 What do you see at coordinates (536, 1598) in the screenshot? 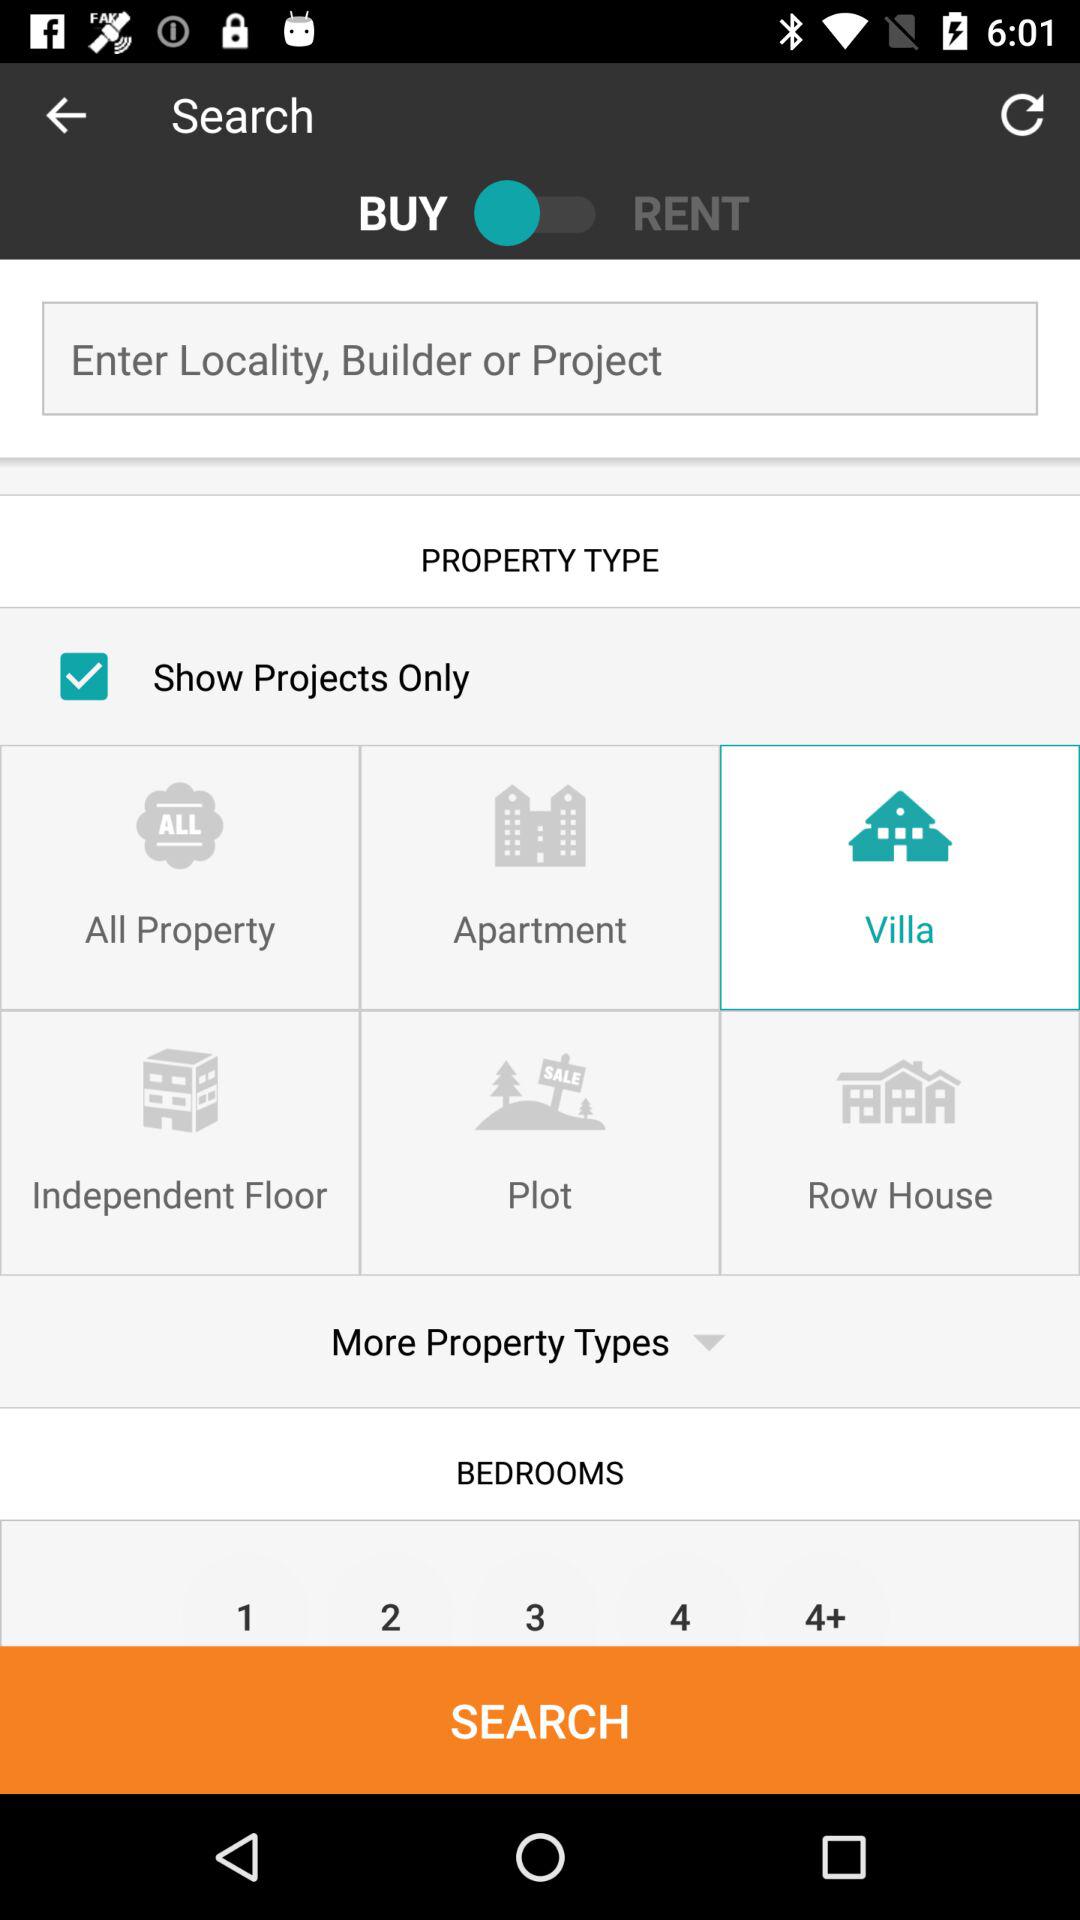
I see `click the item above search item` at bounding box center [536, 1598].